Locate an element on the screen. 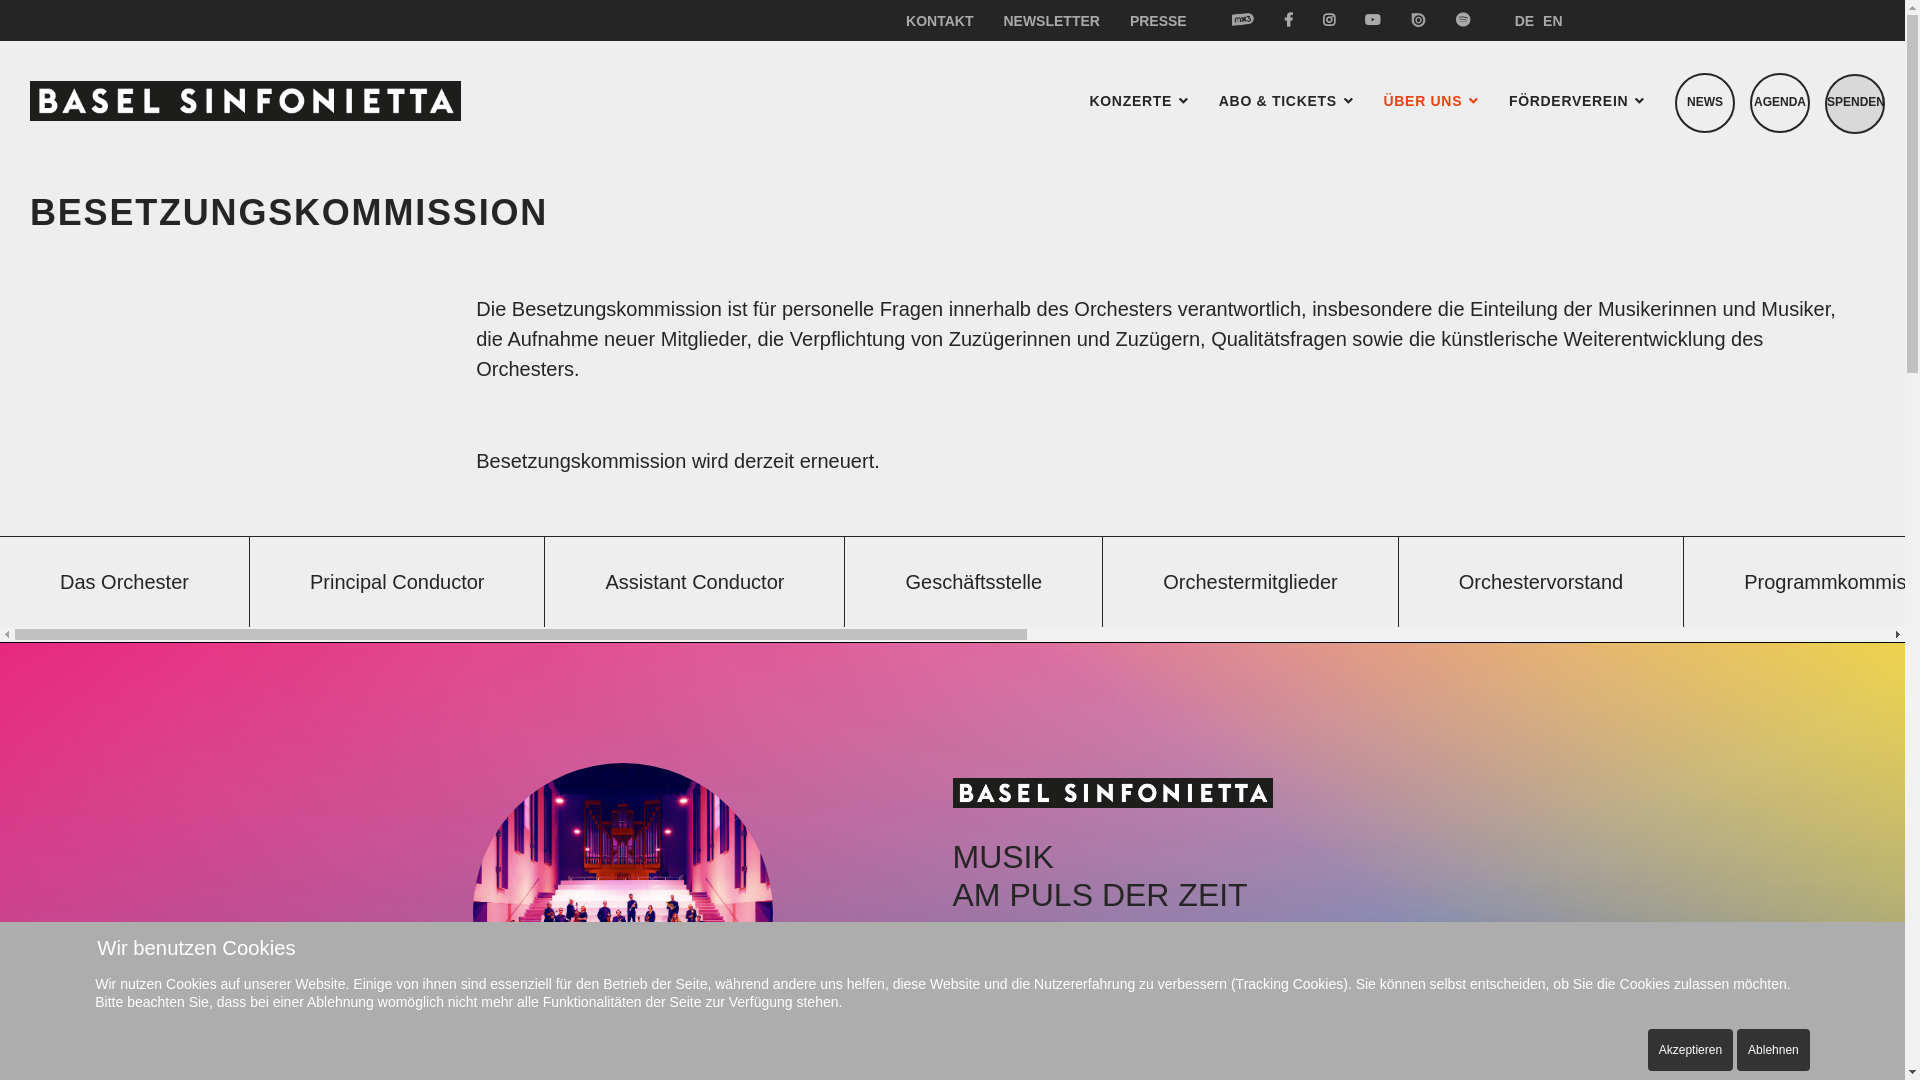  Akzeptieren is located at coordinates (1690, 1050).